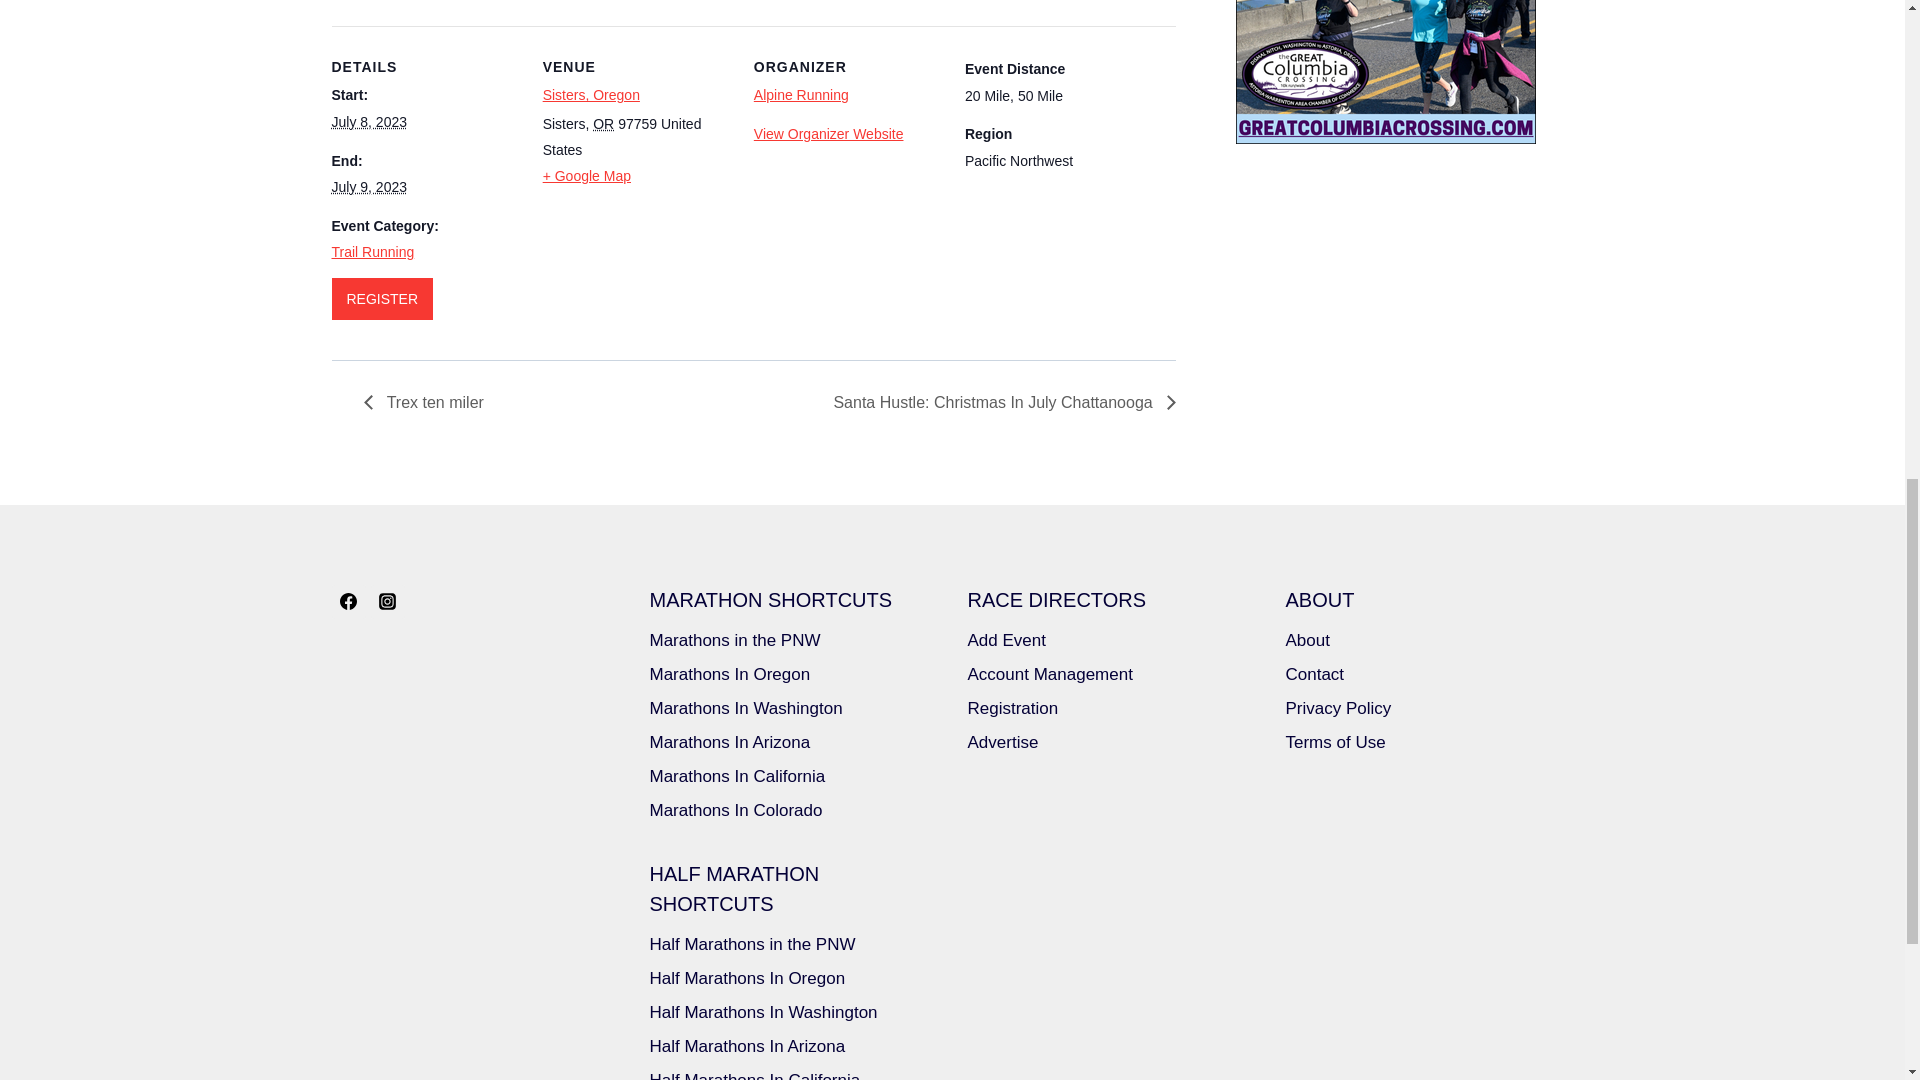 This screenshot has height=1080, width=1920. What do you see at coordinates (430, 402) in the screenshot?
I see `Trex ten miler` at bounding box center [430, 402].